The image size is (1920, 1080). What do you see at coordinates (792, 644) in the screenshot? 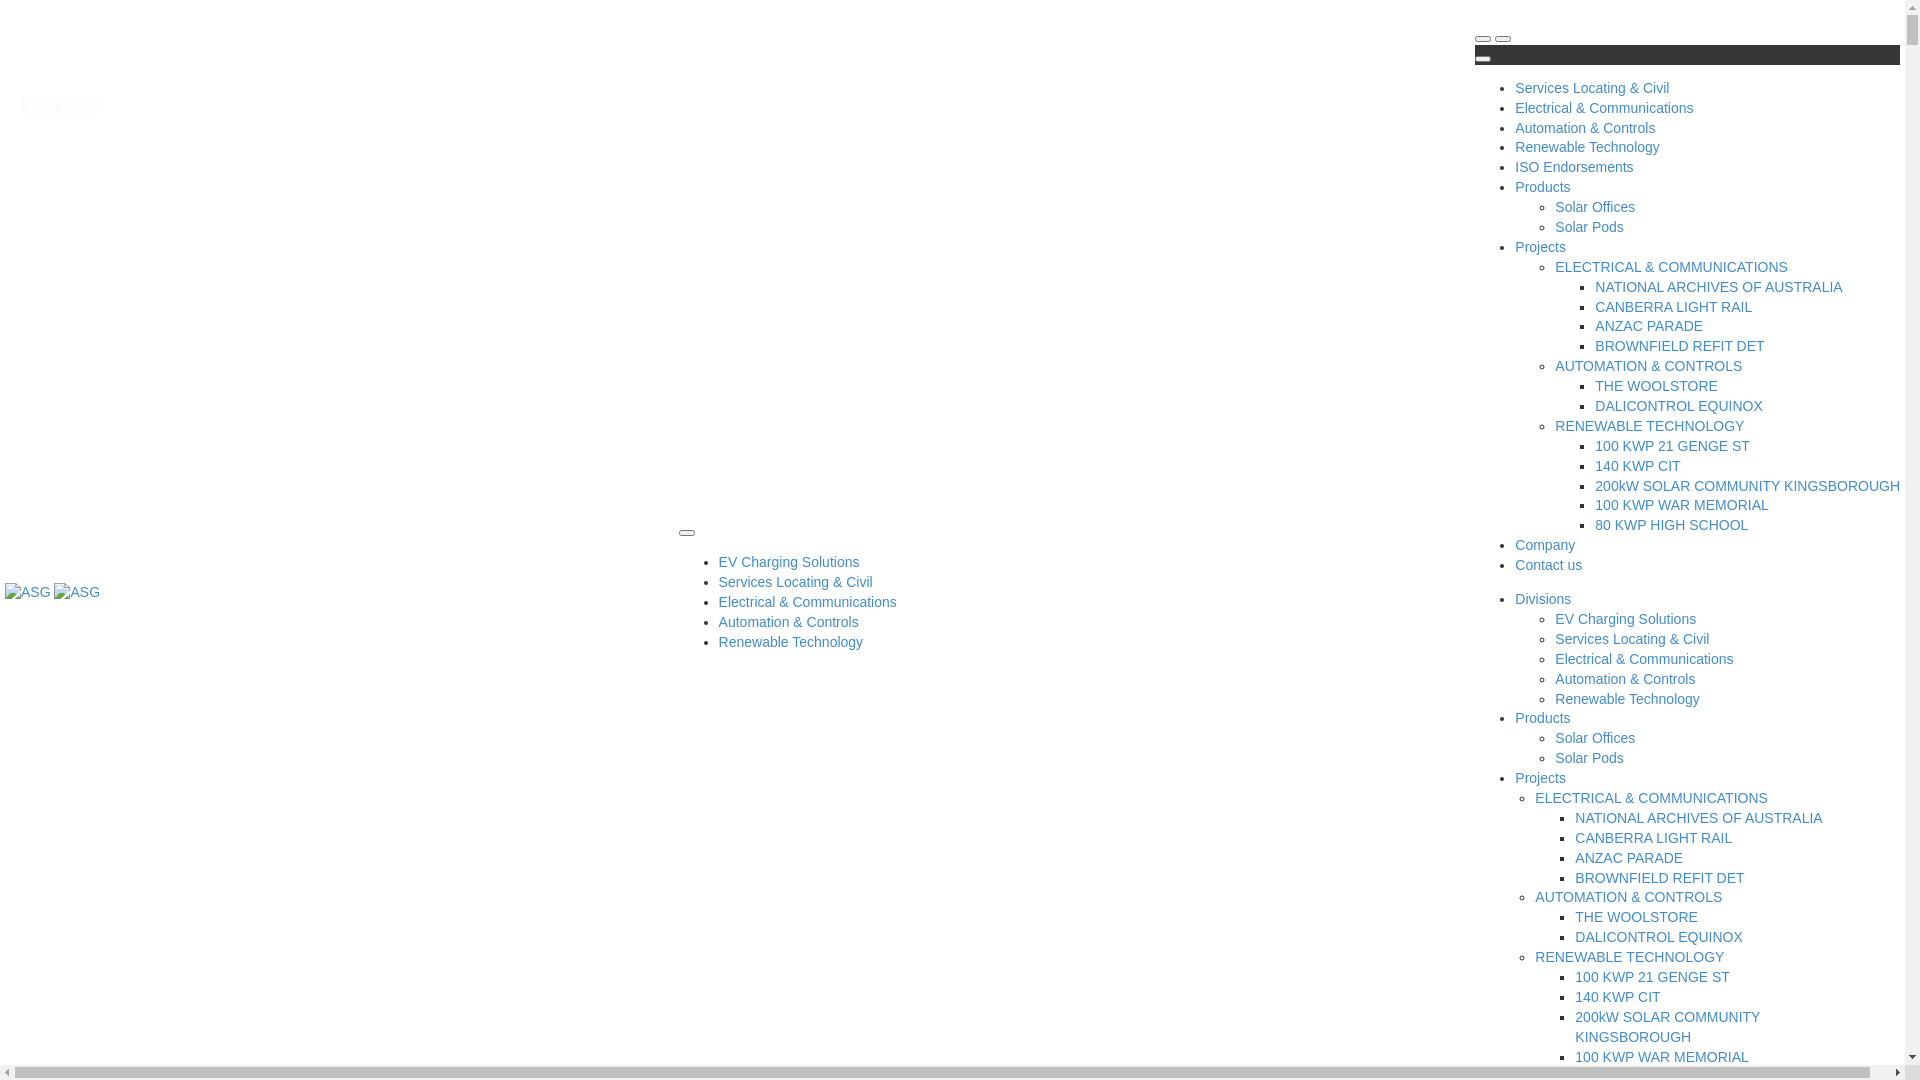
I see `Renewable Technology` at bounding box center [792, 644].